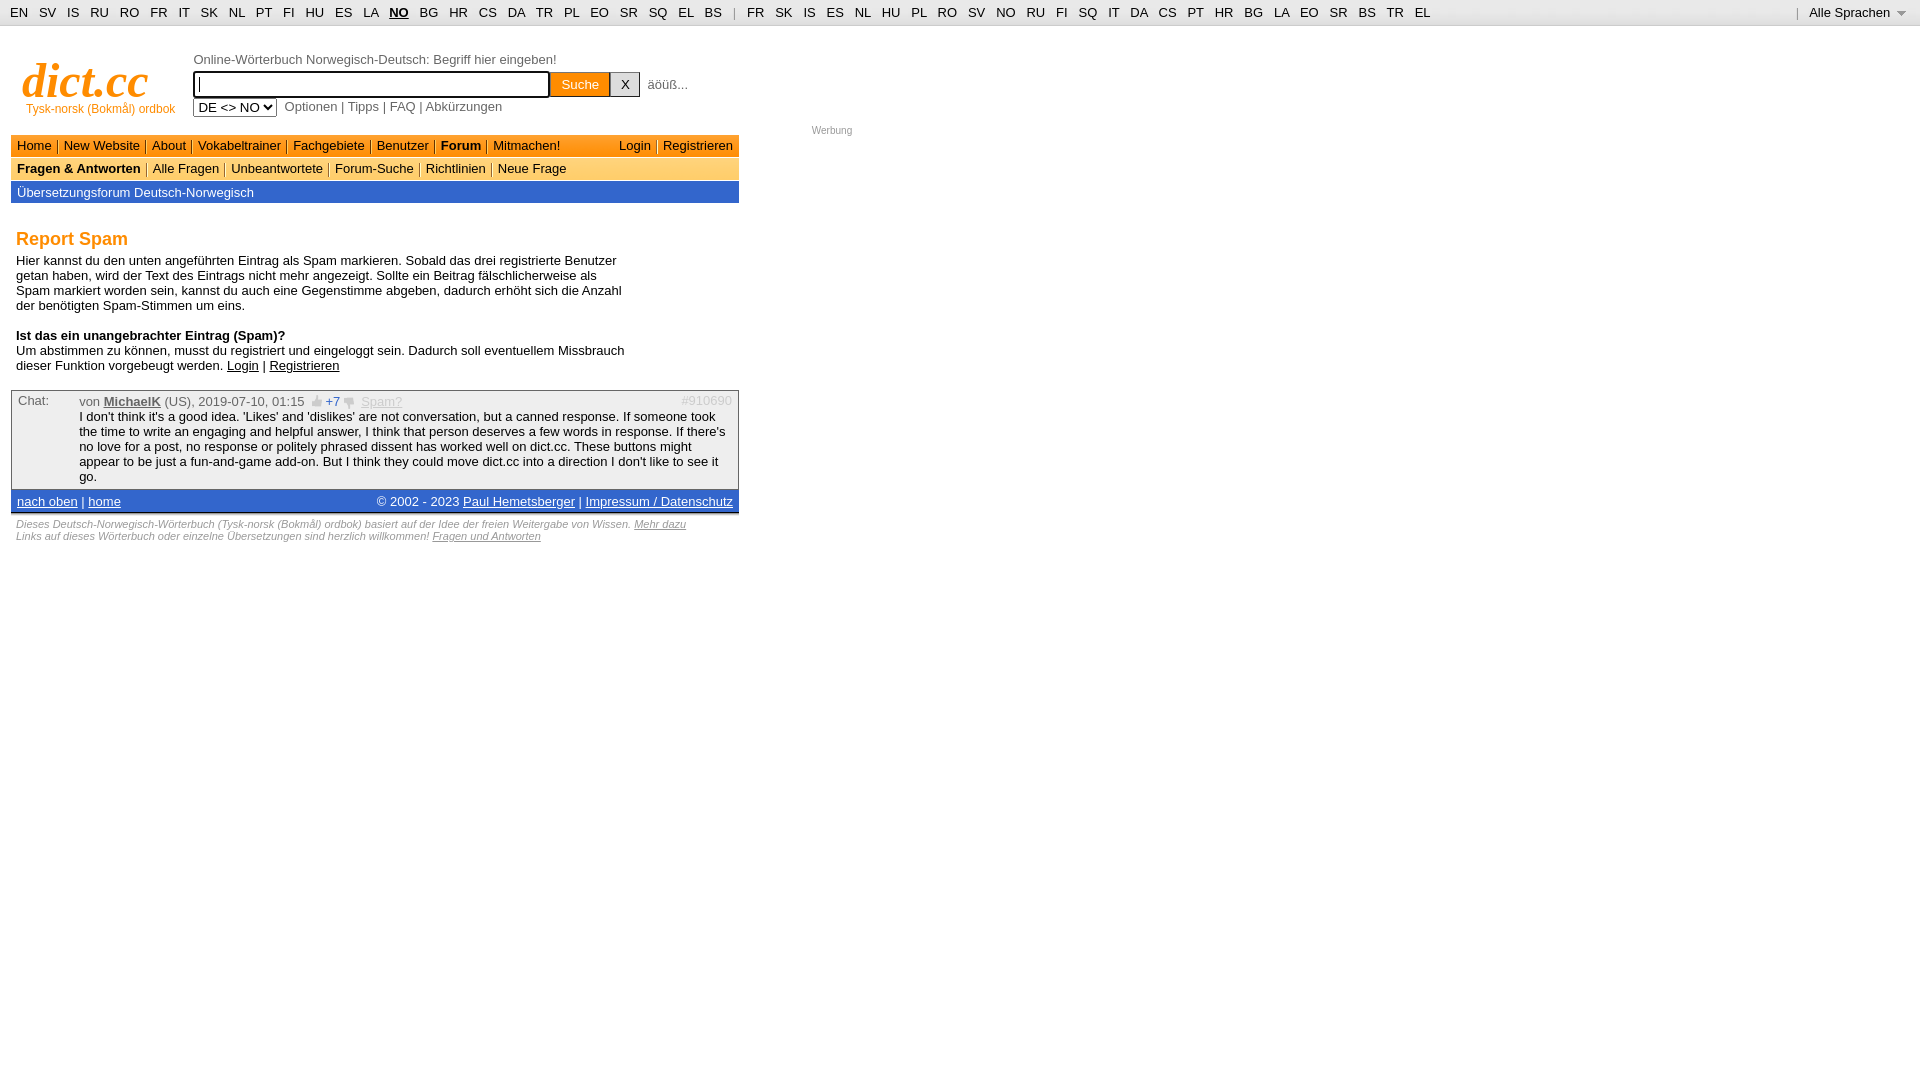 The image size is (1920, 1080). I want to click on PL, so click(918, 12).